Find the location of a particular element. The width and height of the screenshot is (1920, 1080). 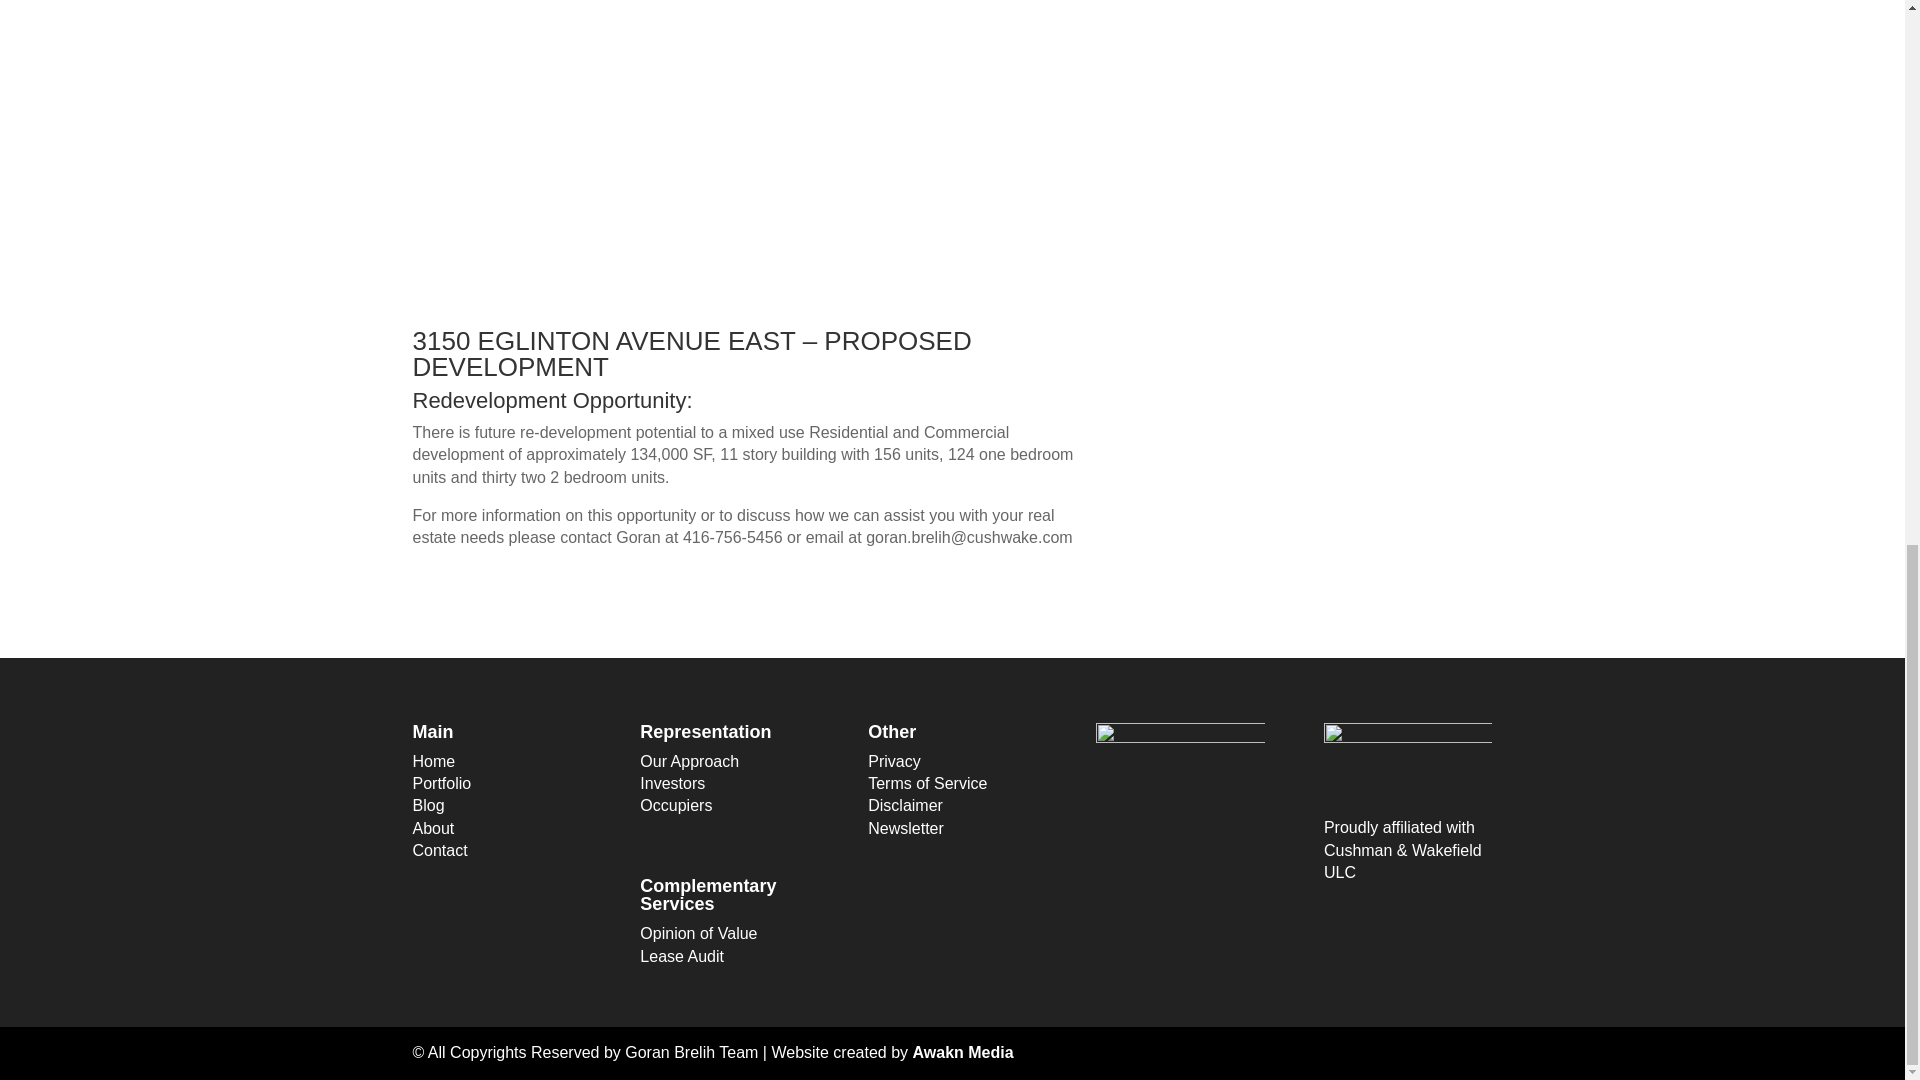

Privacy is located at coordinates (893, 761).